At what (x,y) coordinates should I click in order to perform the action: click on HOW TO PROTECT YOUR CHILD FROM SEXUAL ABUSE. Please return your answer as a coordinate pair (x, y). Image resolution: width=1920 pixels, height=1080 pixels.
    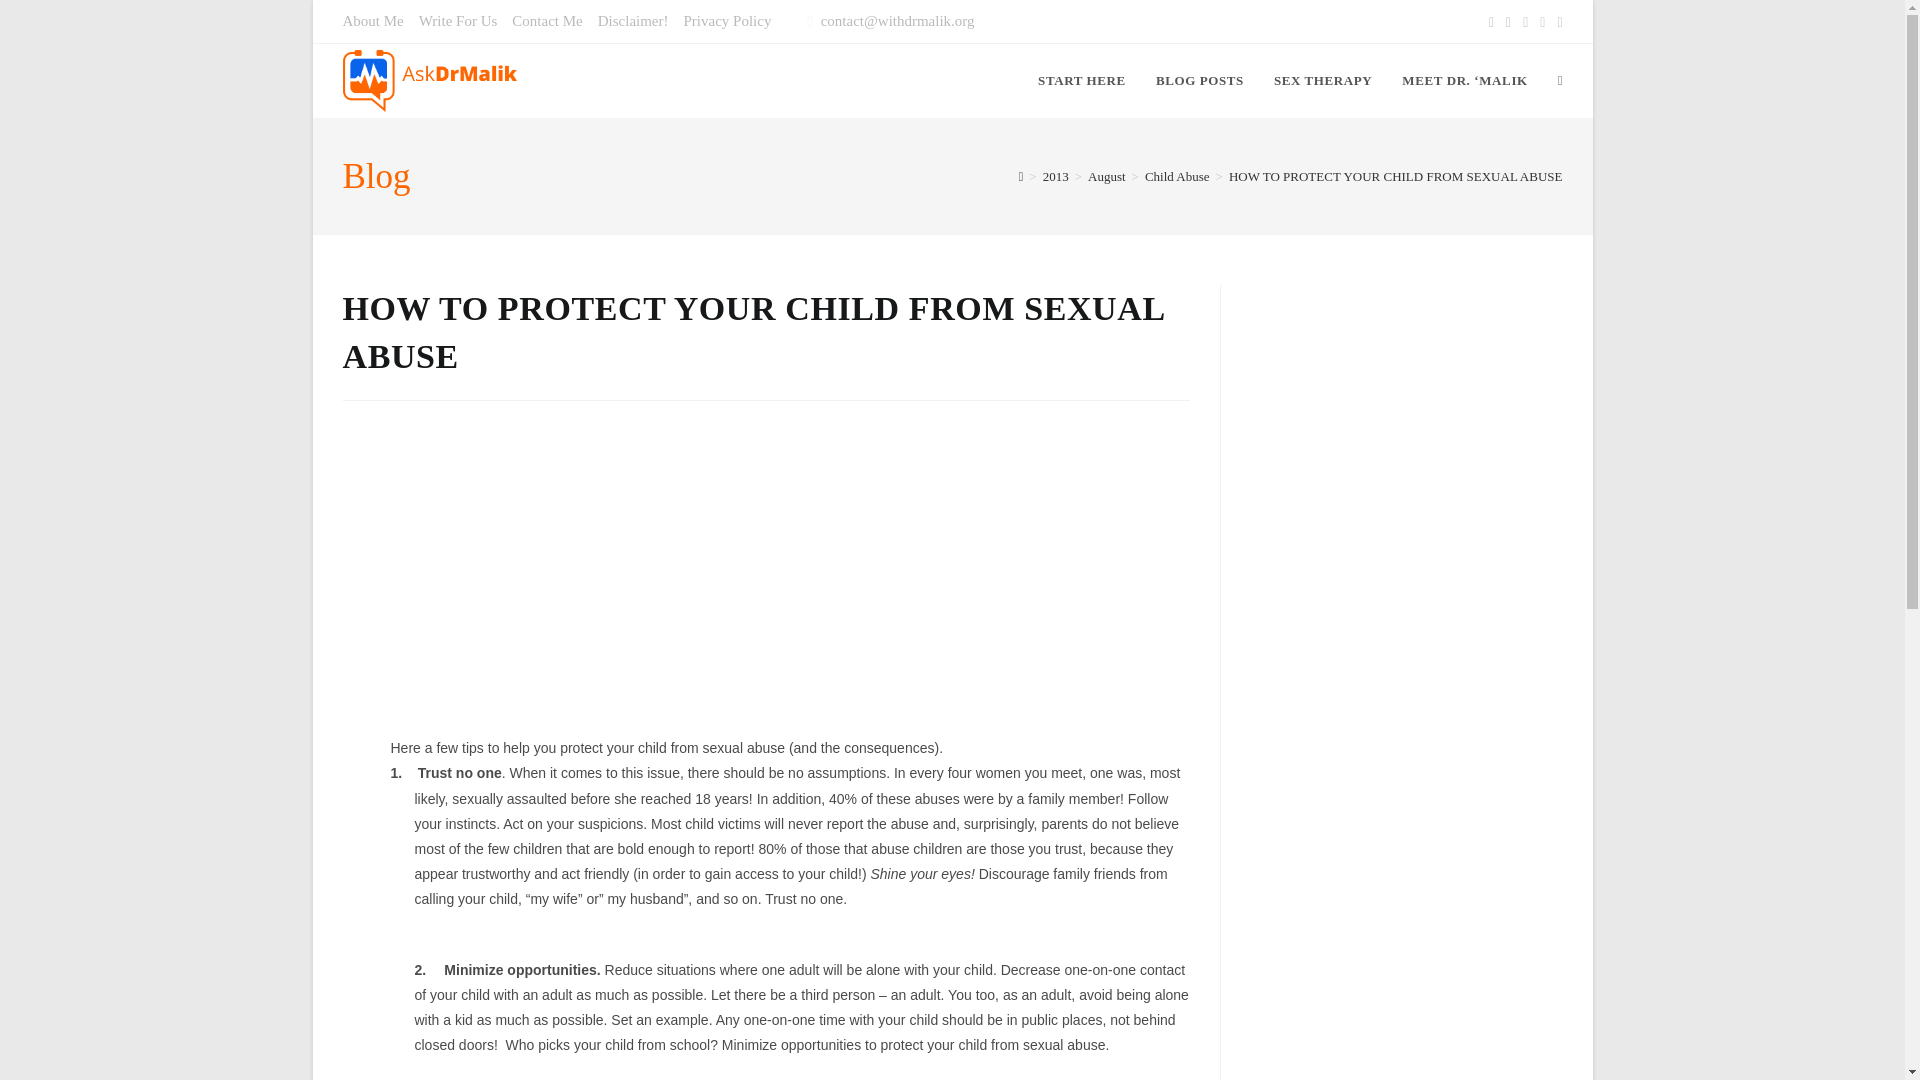
    Looking at the image, I should click on (1395, 175).